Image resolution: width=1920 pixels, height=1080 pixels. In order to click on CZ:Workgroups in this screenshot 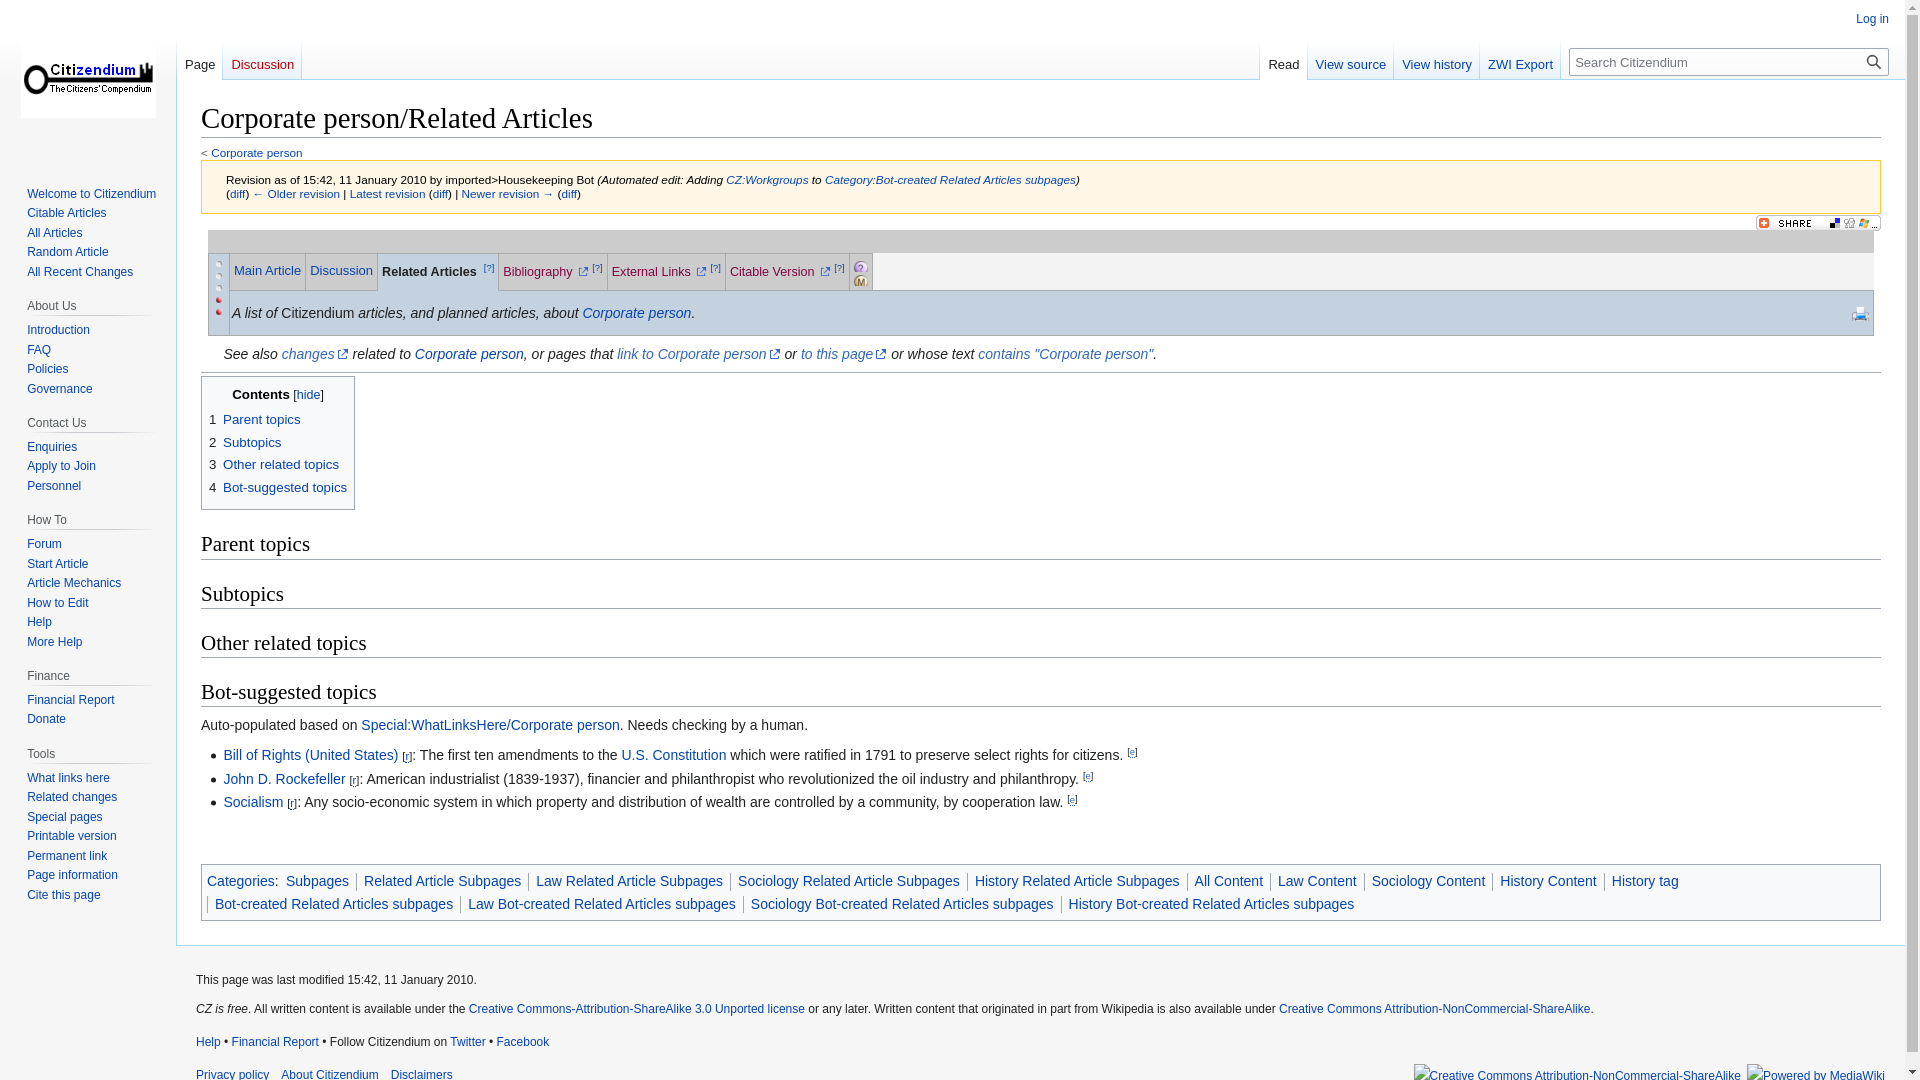, I will do `click(766, 178)`.